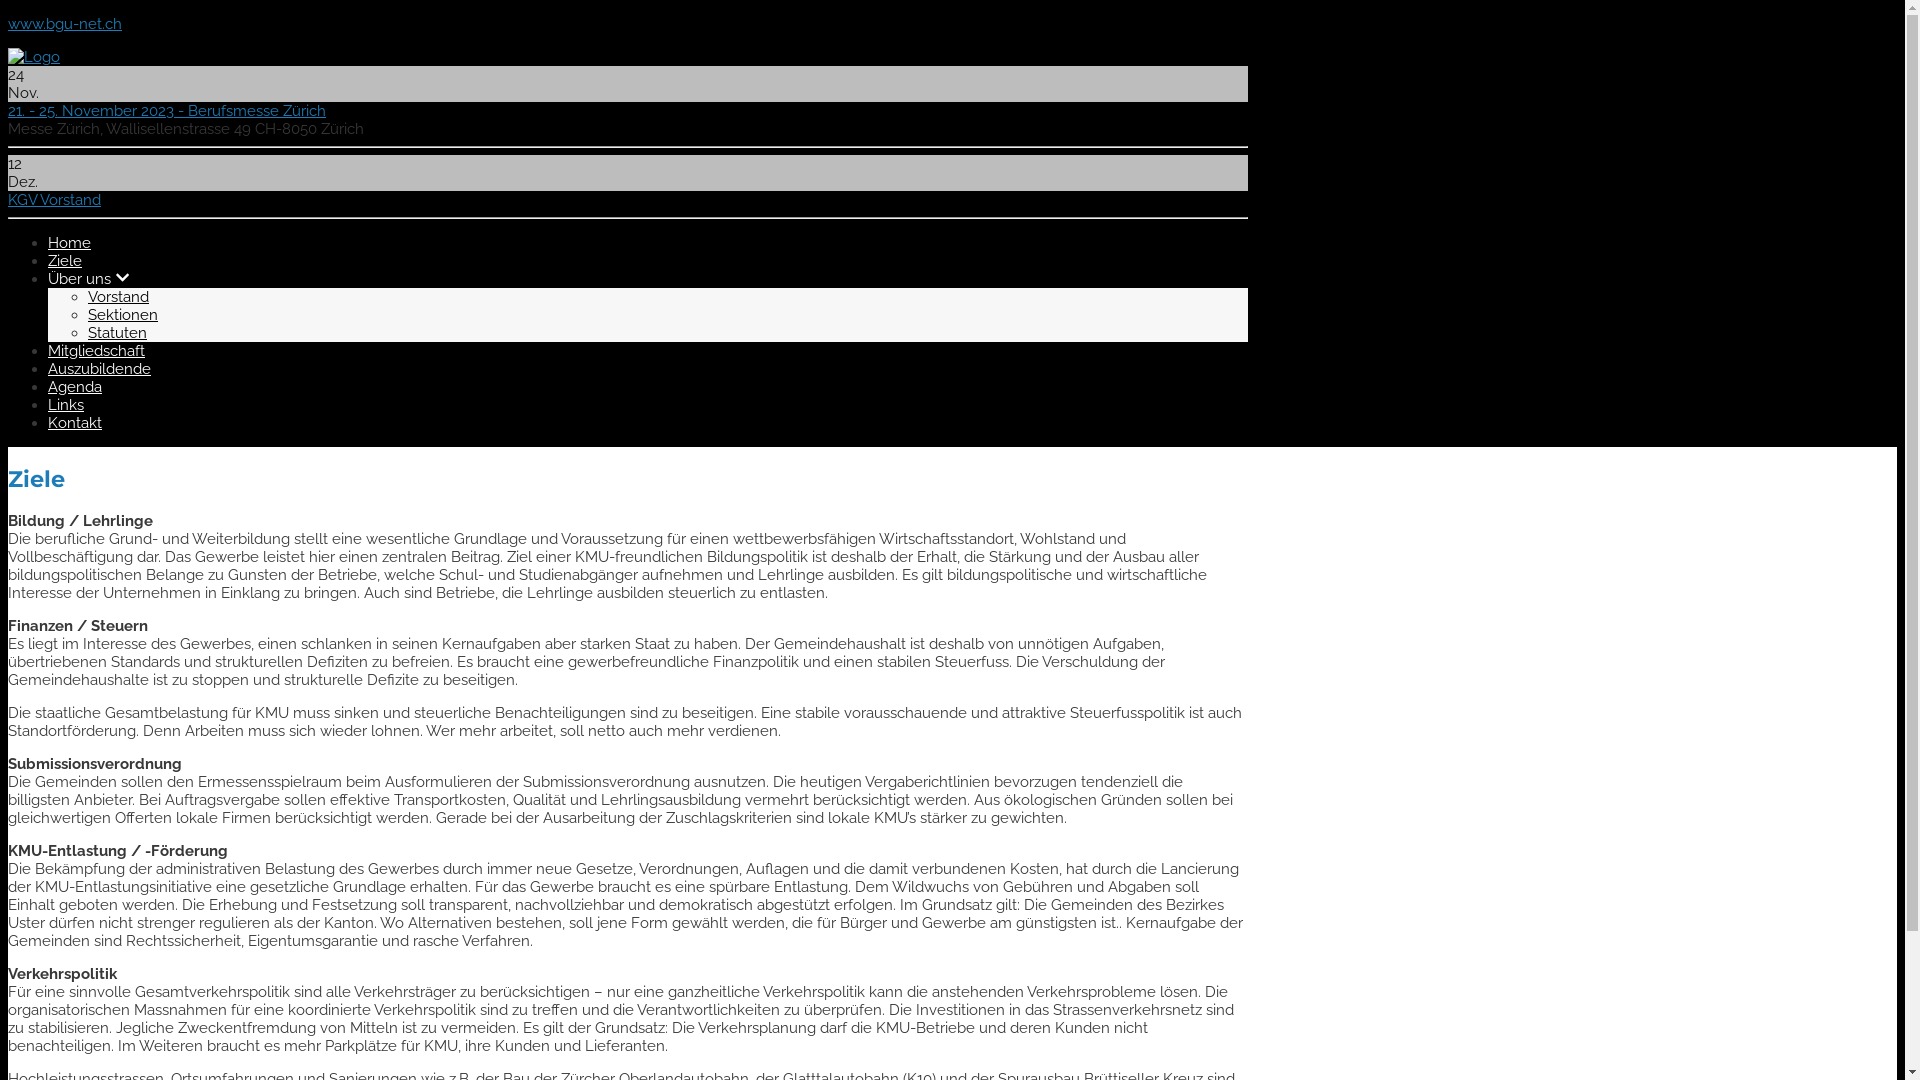 The height and width of the screenshot is (1080, 1920). I want to click on Ziele, so click(65, 261).